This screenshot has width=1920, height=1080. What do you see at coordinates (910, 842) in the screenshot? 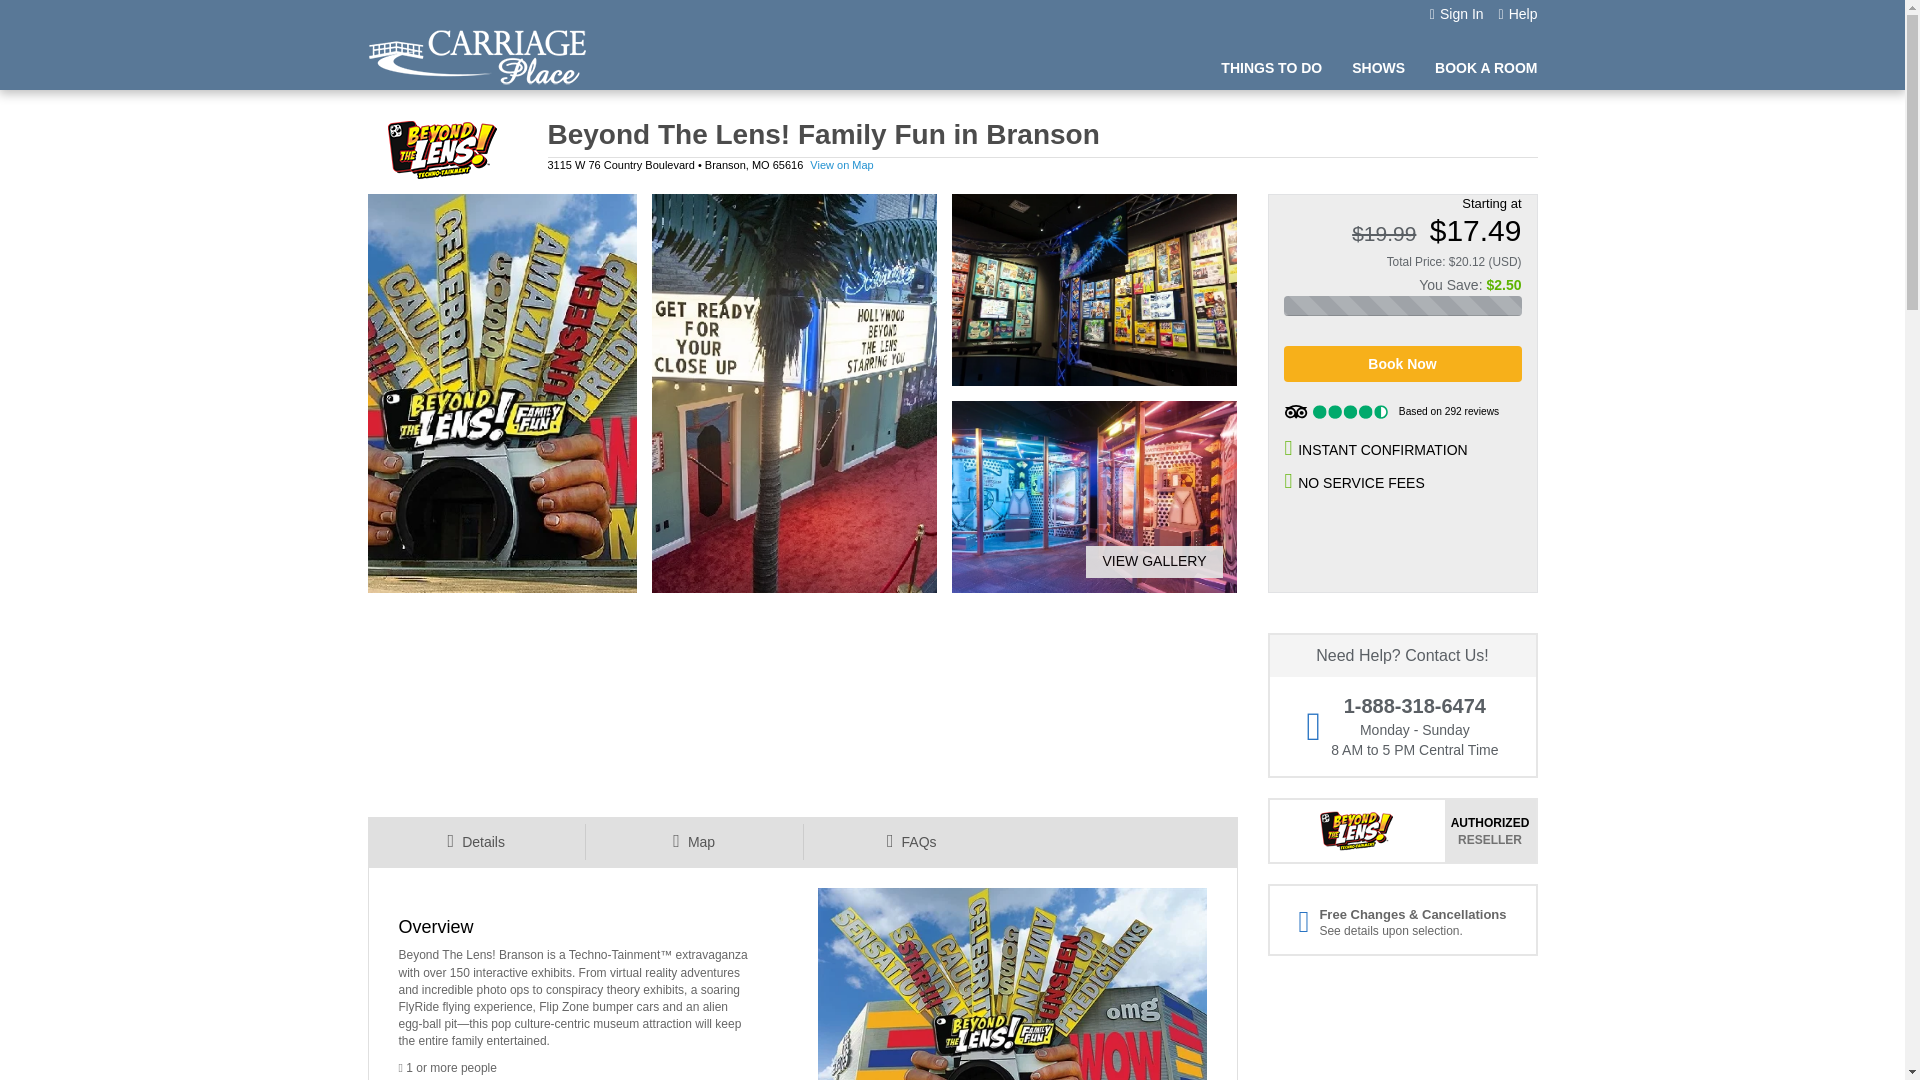
I see `FAQs` at bounding box center [910, 842].